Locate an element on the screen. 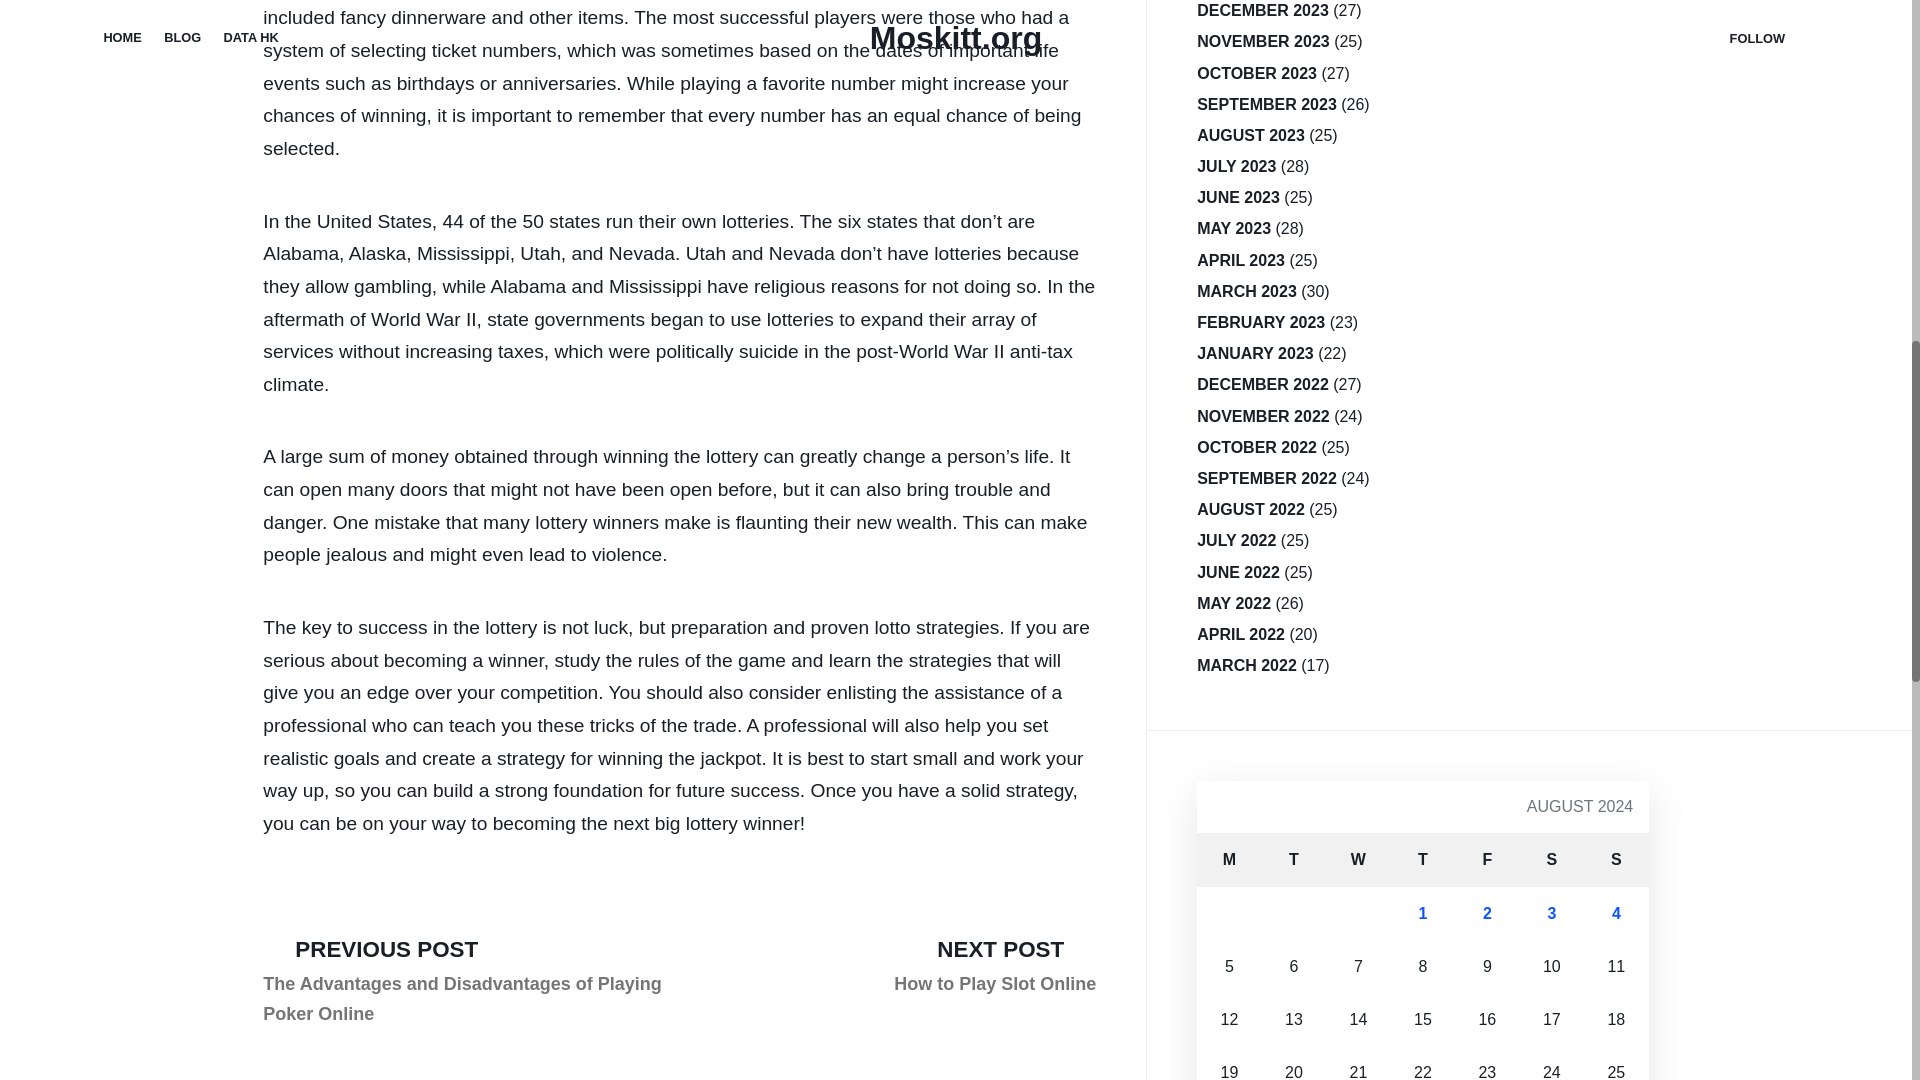 This screenshot has height=1080, width=1920. Monday is located at coordinates (1486, 858).